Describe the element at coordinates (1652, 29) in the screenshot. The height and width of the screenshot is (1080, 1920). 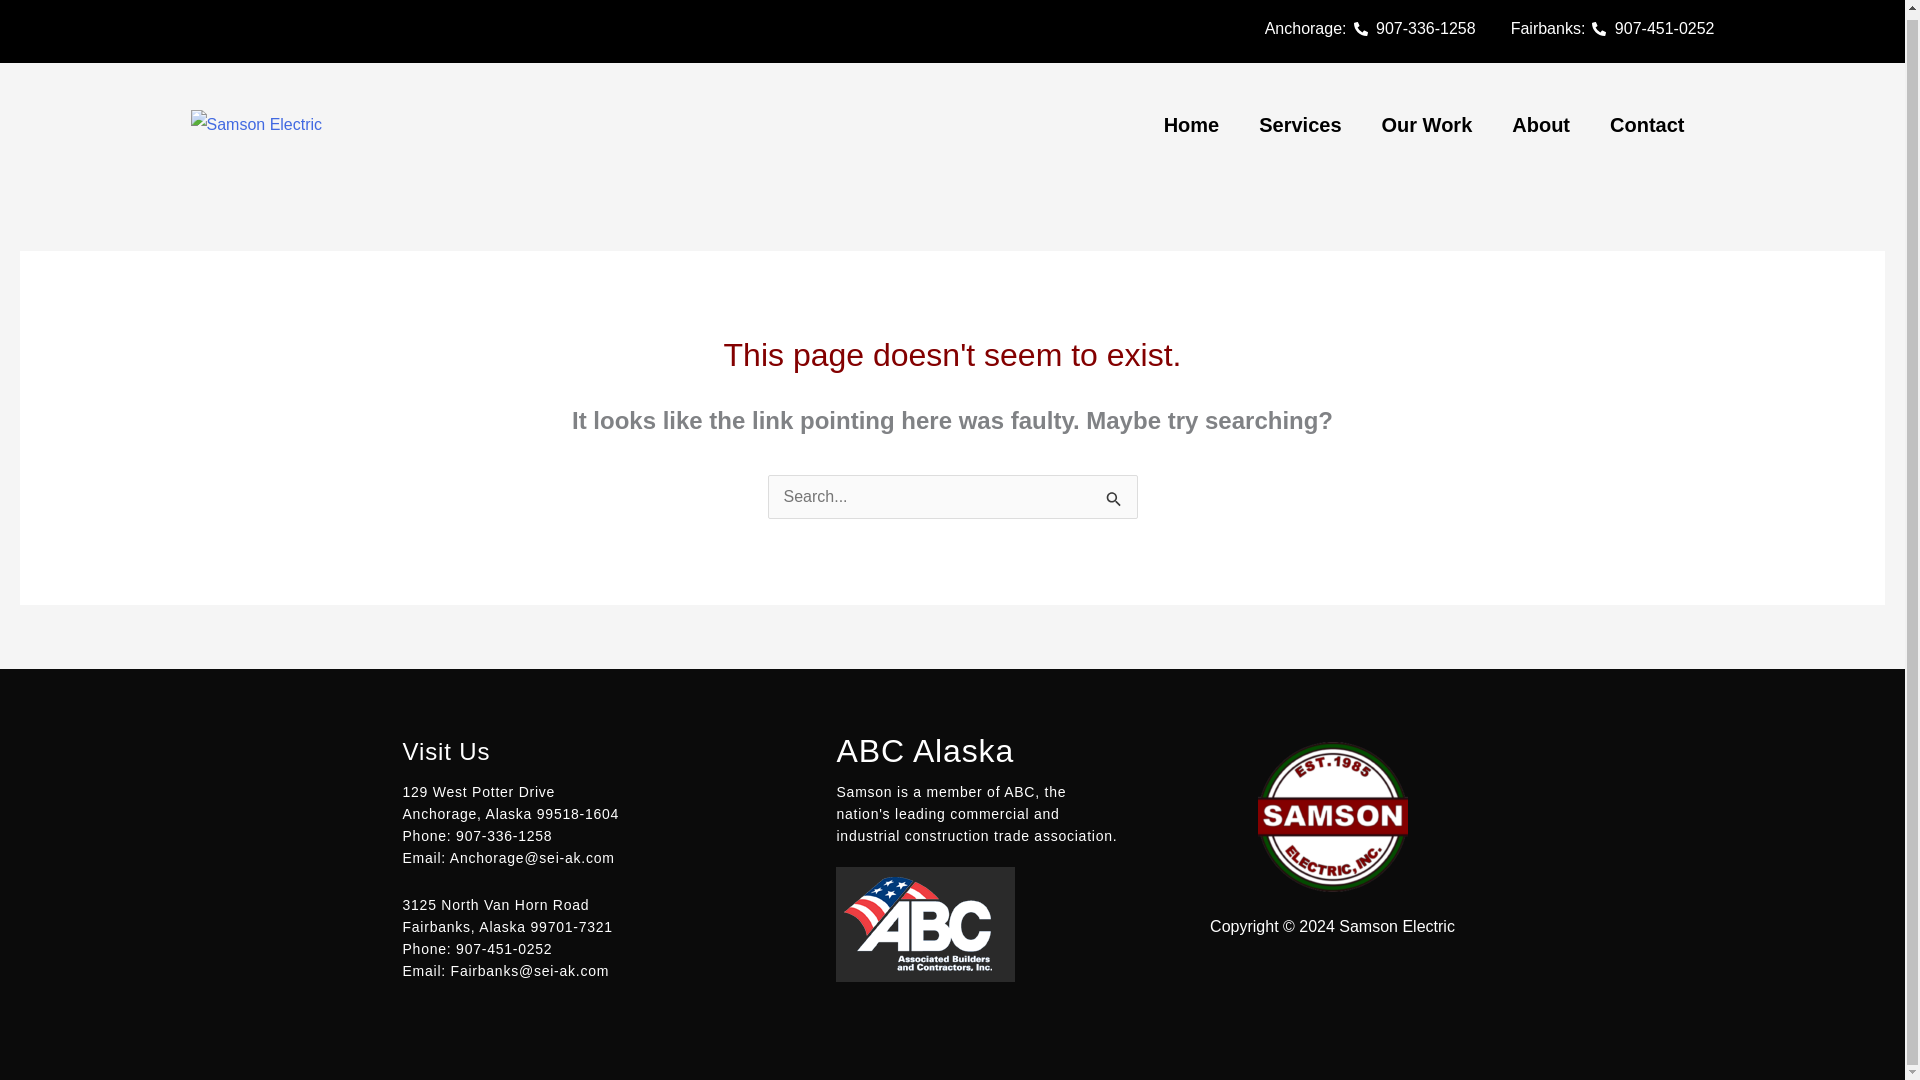
I see `907-451-0252` at that location.